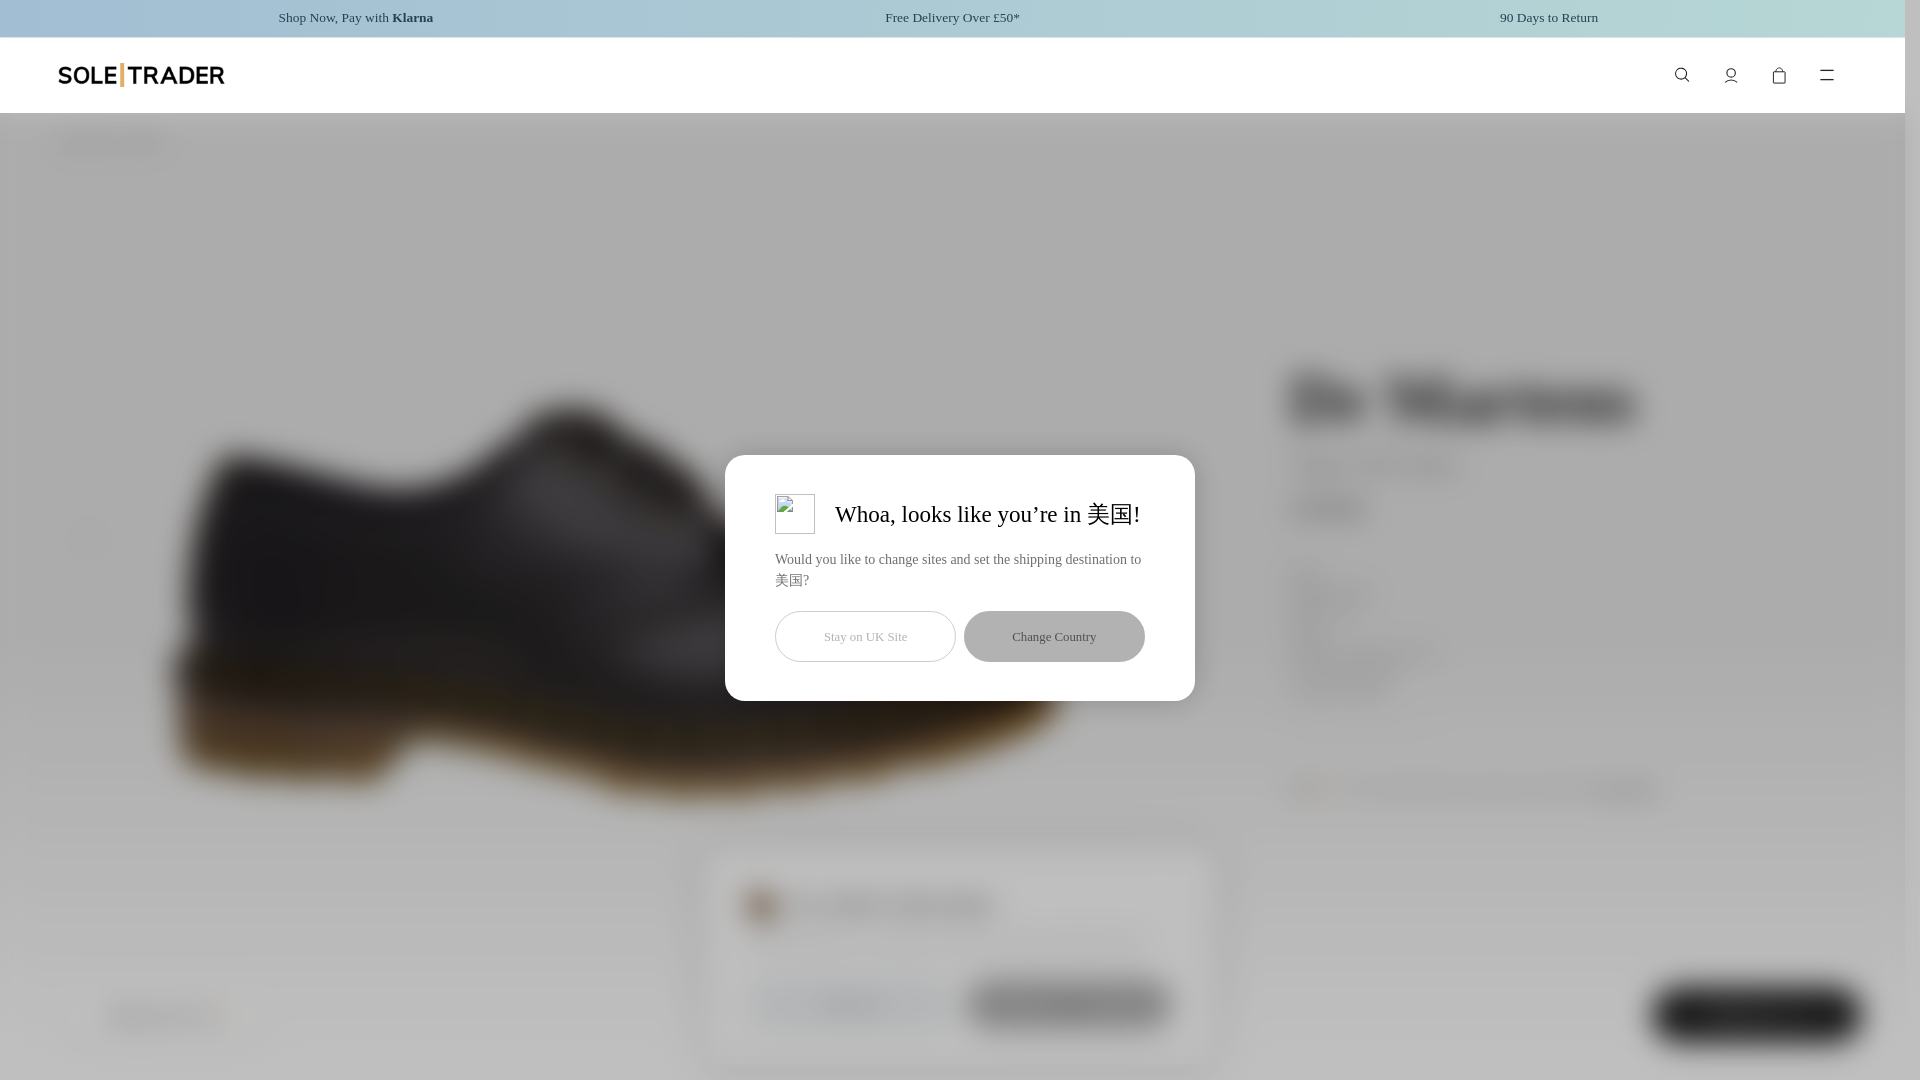 Image resolution: width=1920 pixels, height=1080 pixels. I want to click on 90 Days to Return, so click(1548, 18).